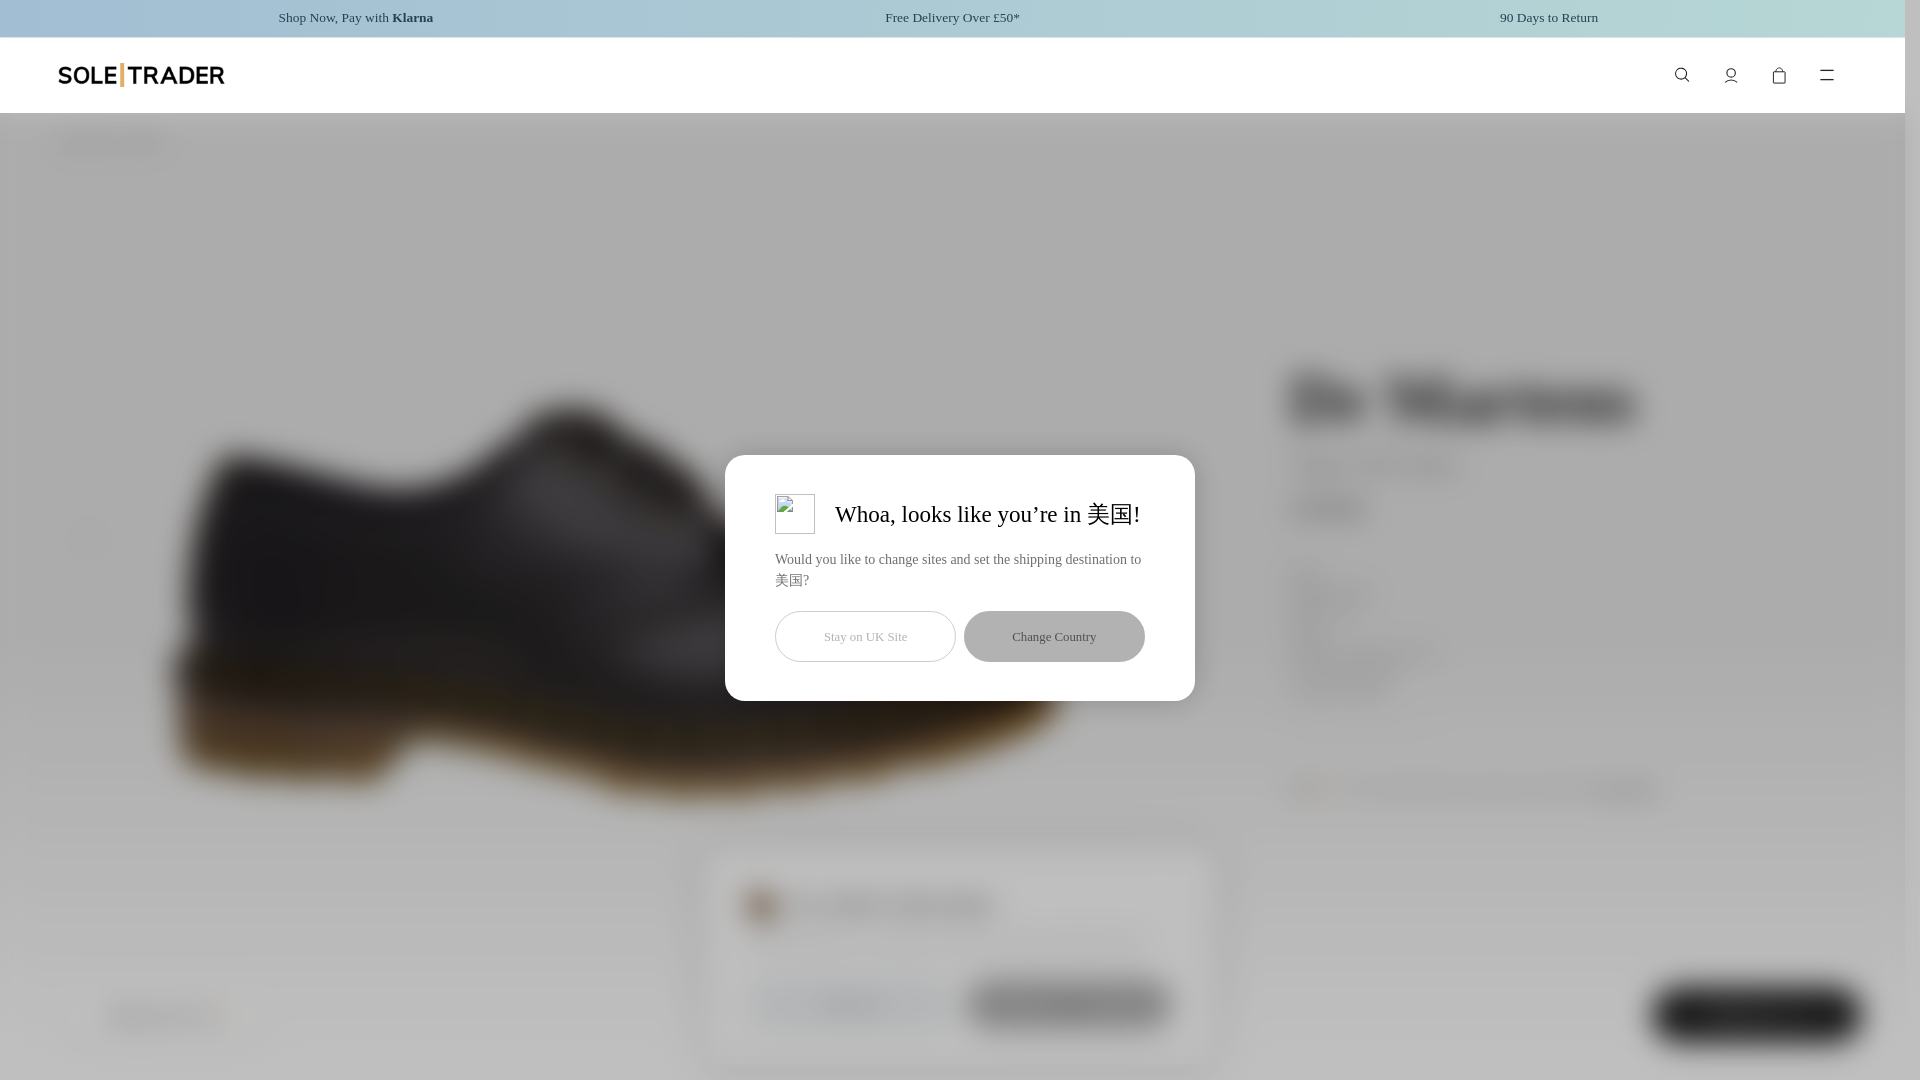 Image resolution: width=1920 pixels, height=1080 pixels. I want to click on 90 Days to Return, so click(1548, 18).